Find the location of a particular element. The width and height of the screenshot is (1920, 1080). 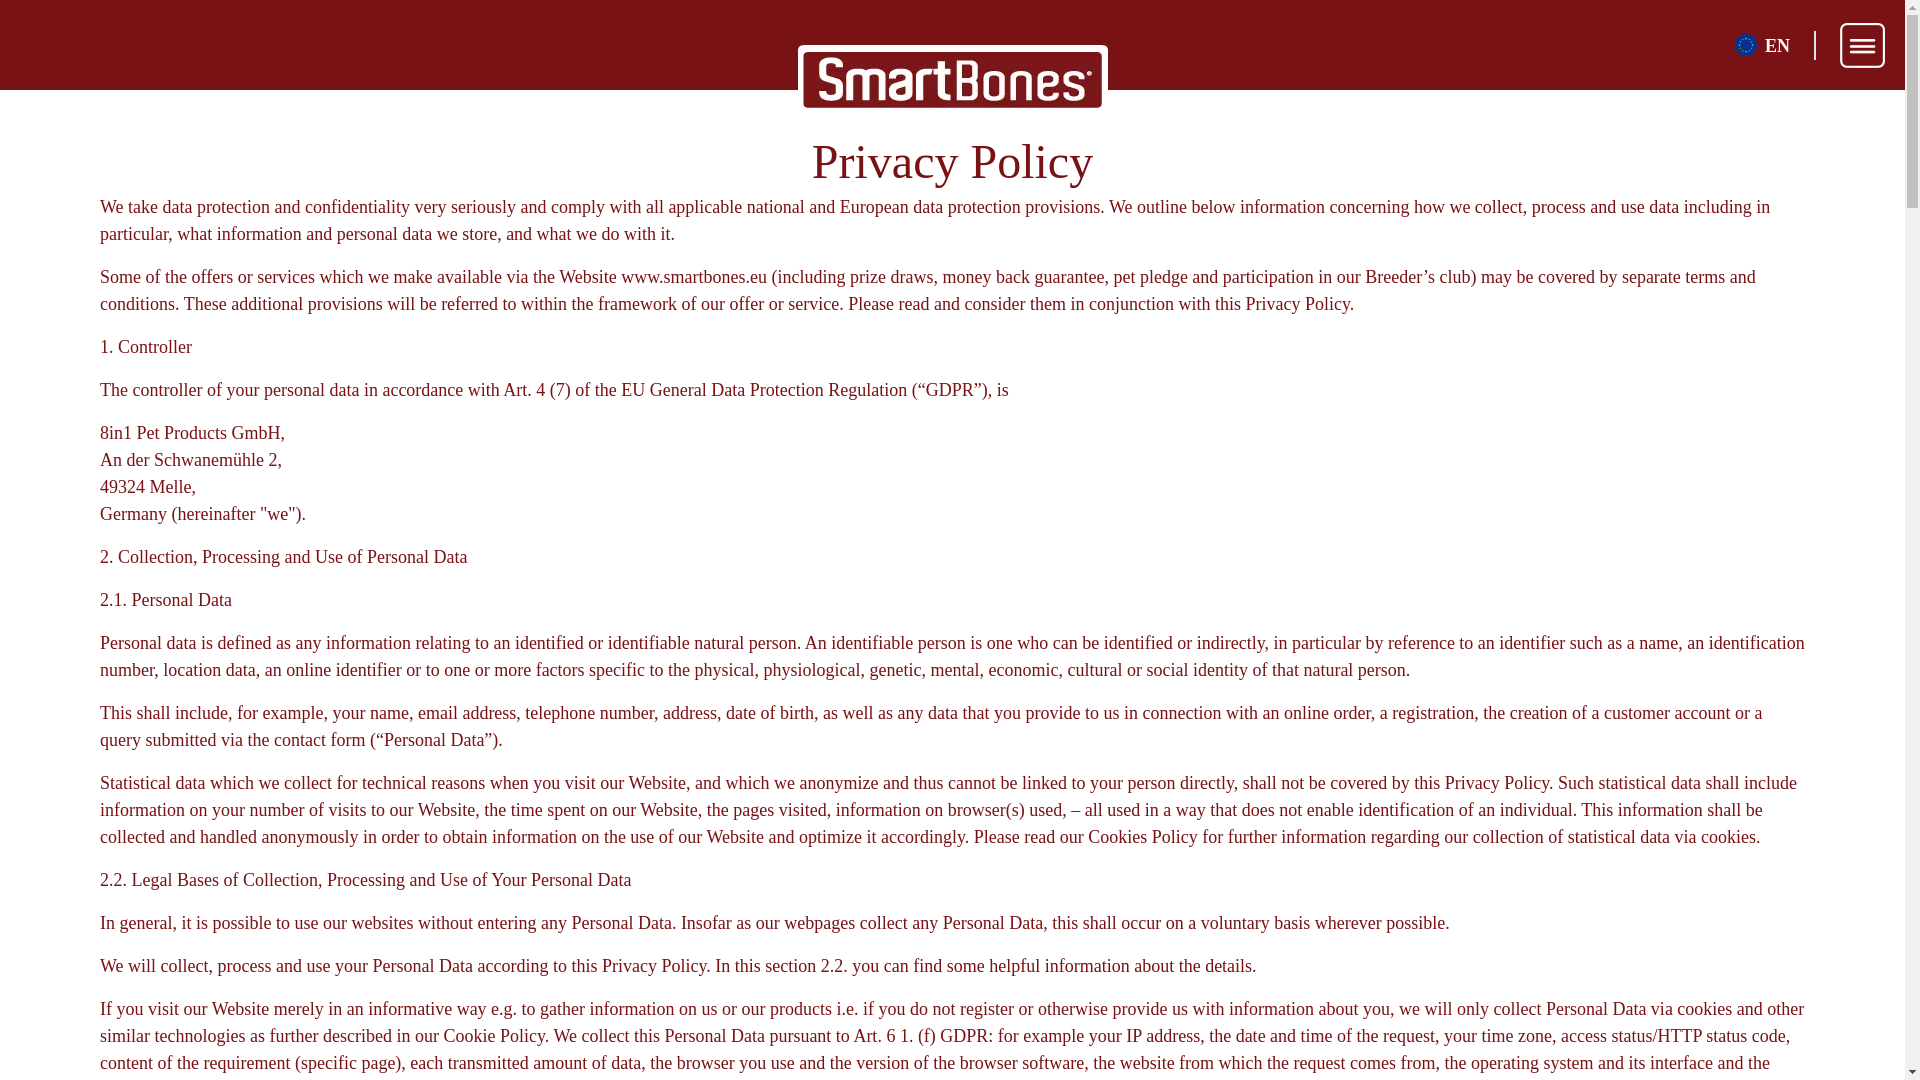

www.smartbones.eu is located at coordinates (693, 276).